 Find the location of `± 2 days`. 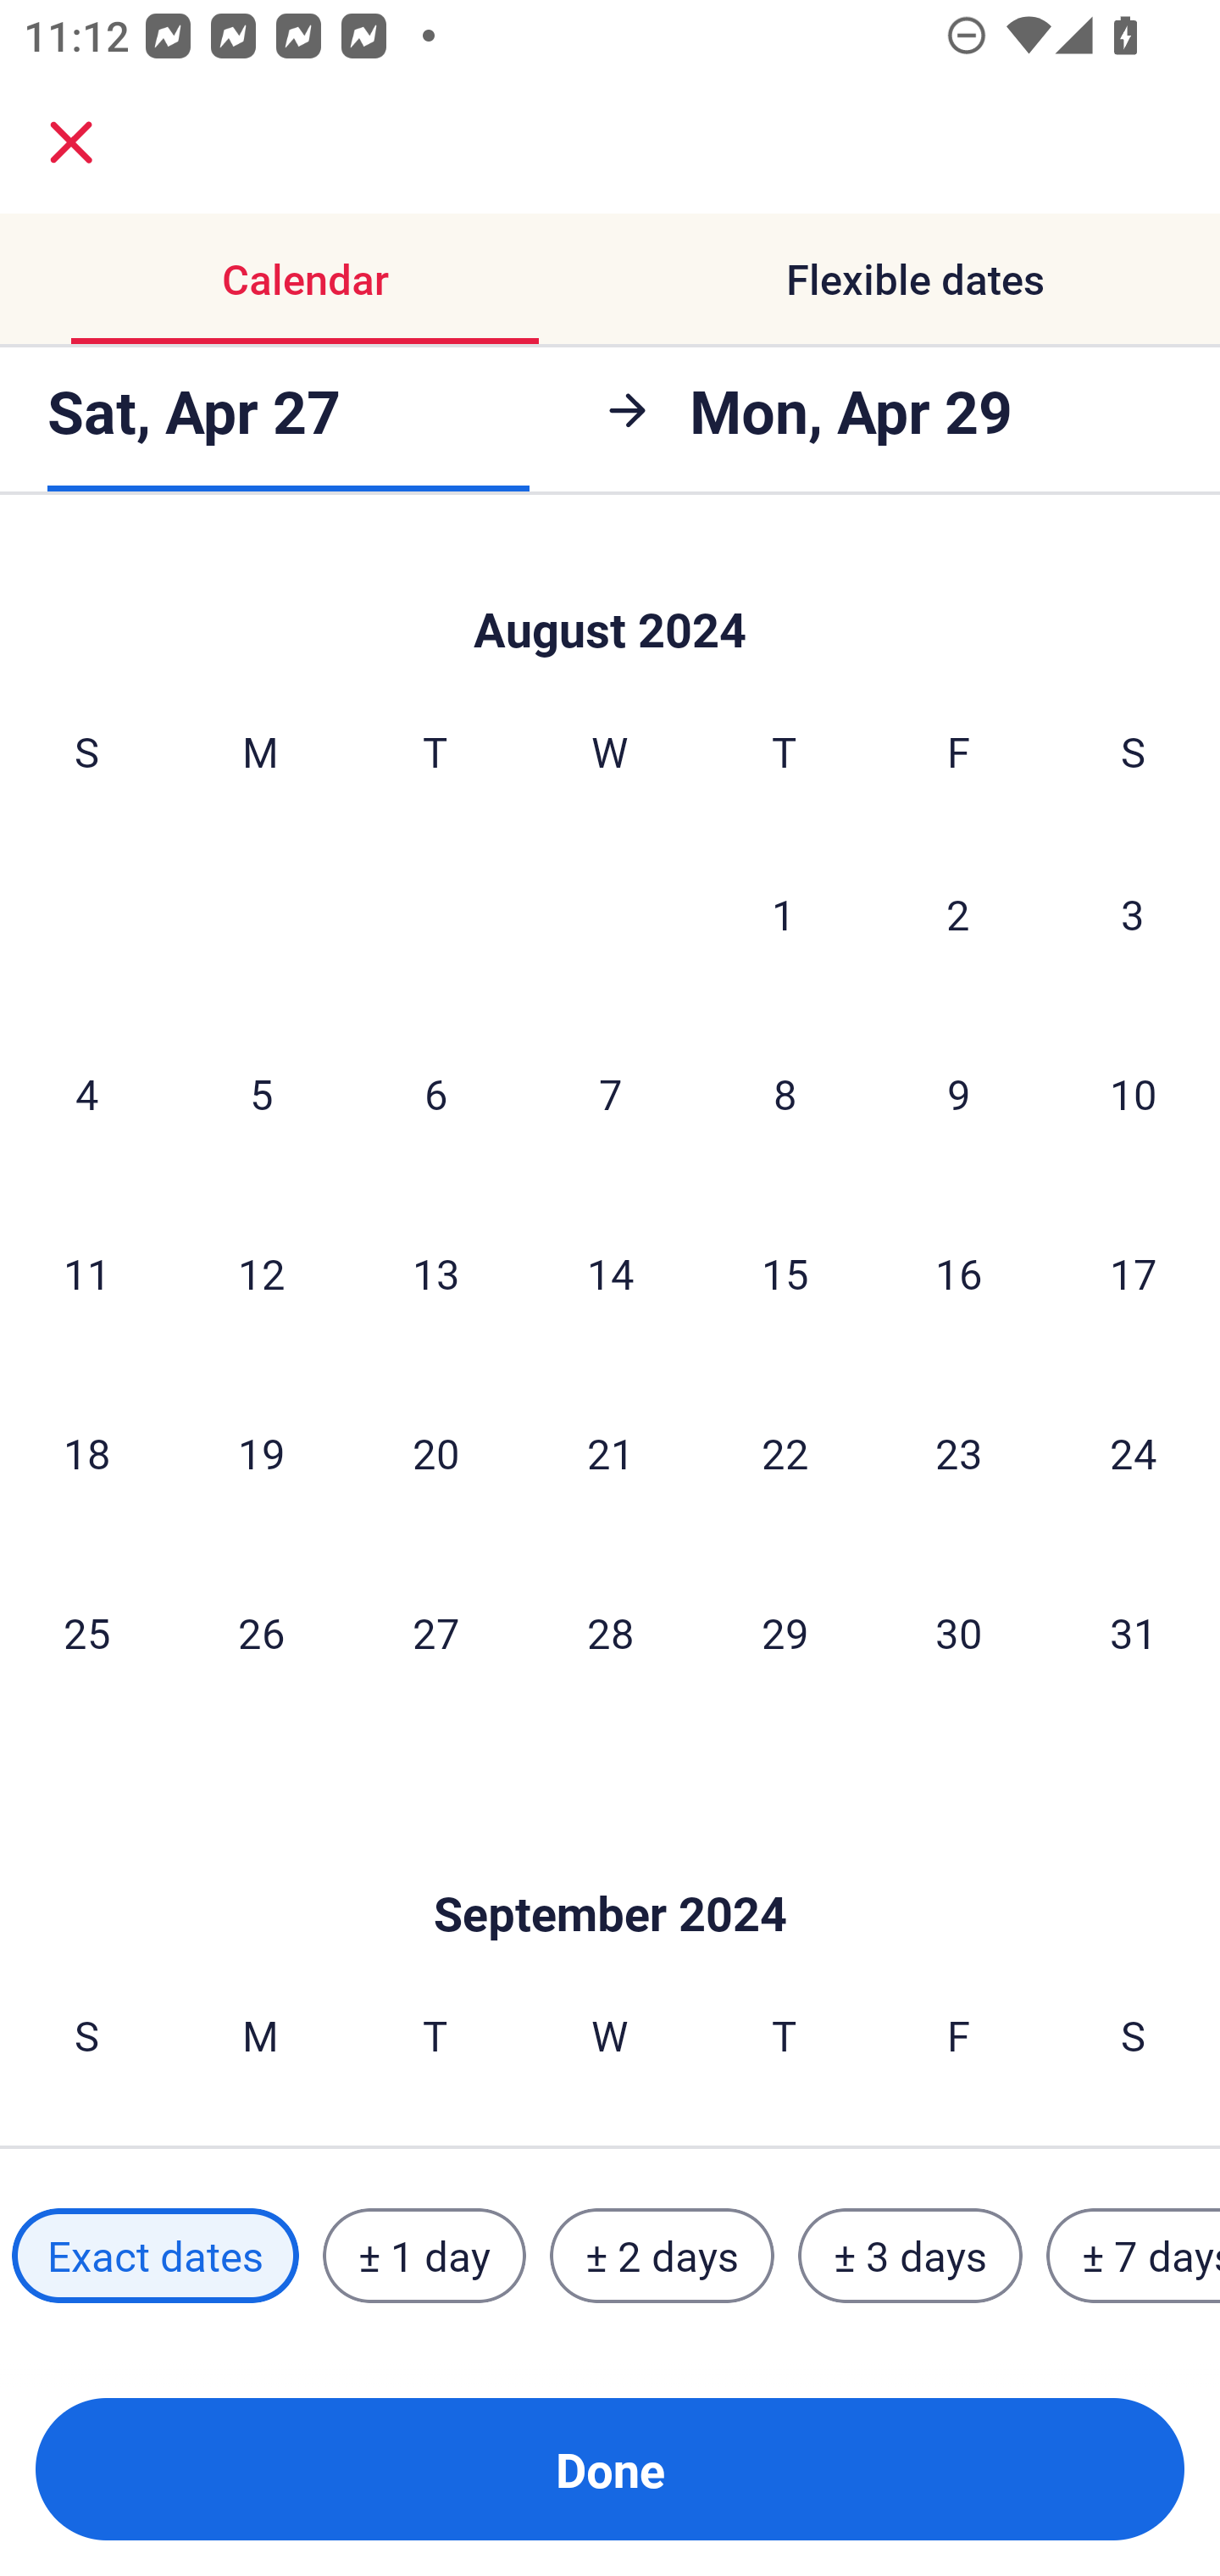

± 2 days is located at coordinates (663, 2255).